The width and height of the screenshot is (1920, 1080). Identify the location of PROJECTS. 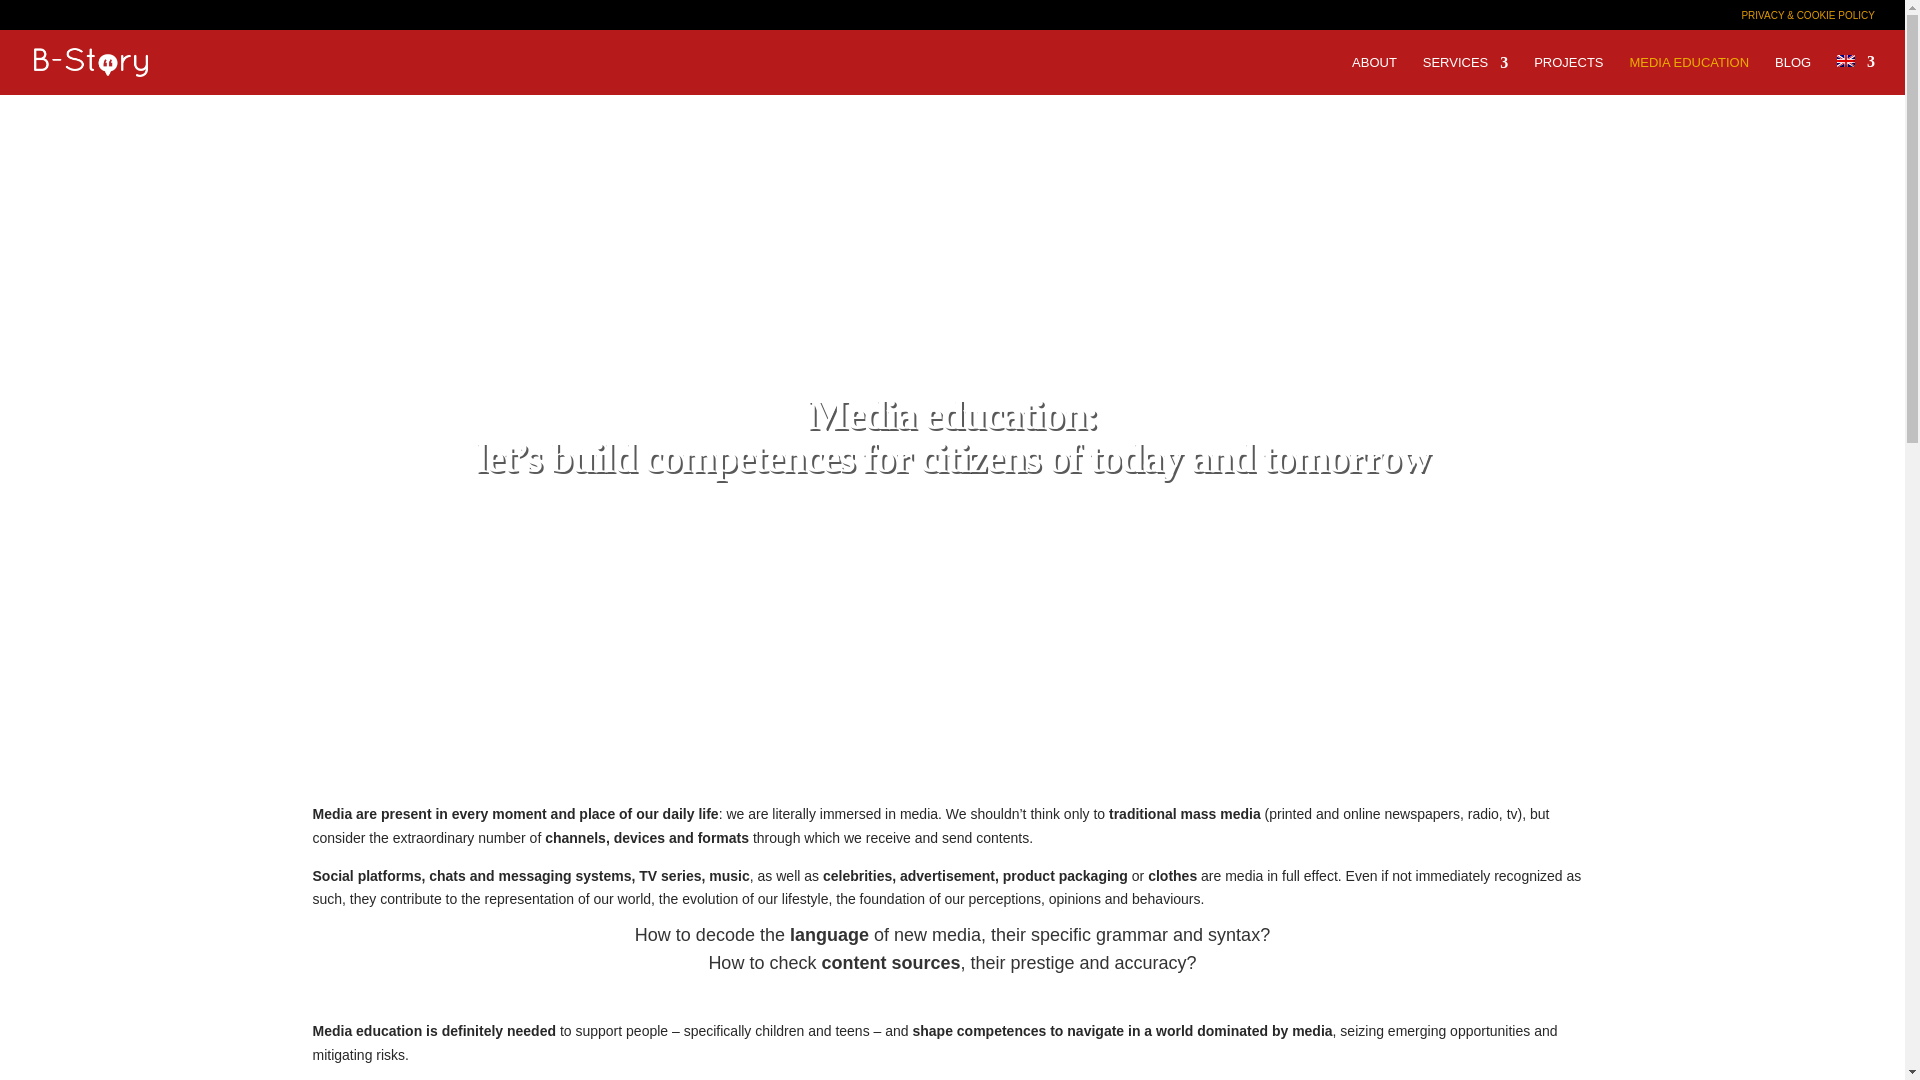
(1568, 76).